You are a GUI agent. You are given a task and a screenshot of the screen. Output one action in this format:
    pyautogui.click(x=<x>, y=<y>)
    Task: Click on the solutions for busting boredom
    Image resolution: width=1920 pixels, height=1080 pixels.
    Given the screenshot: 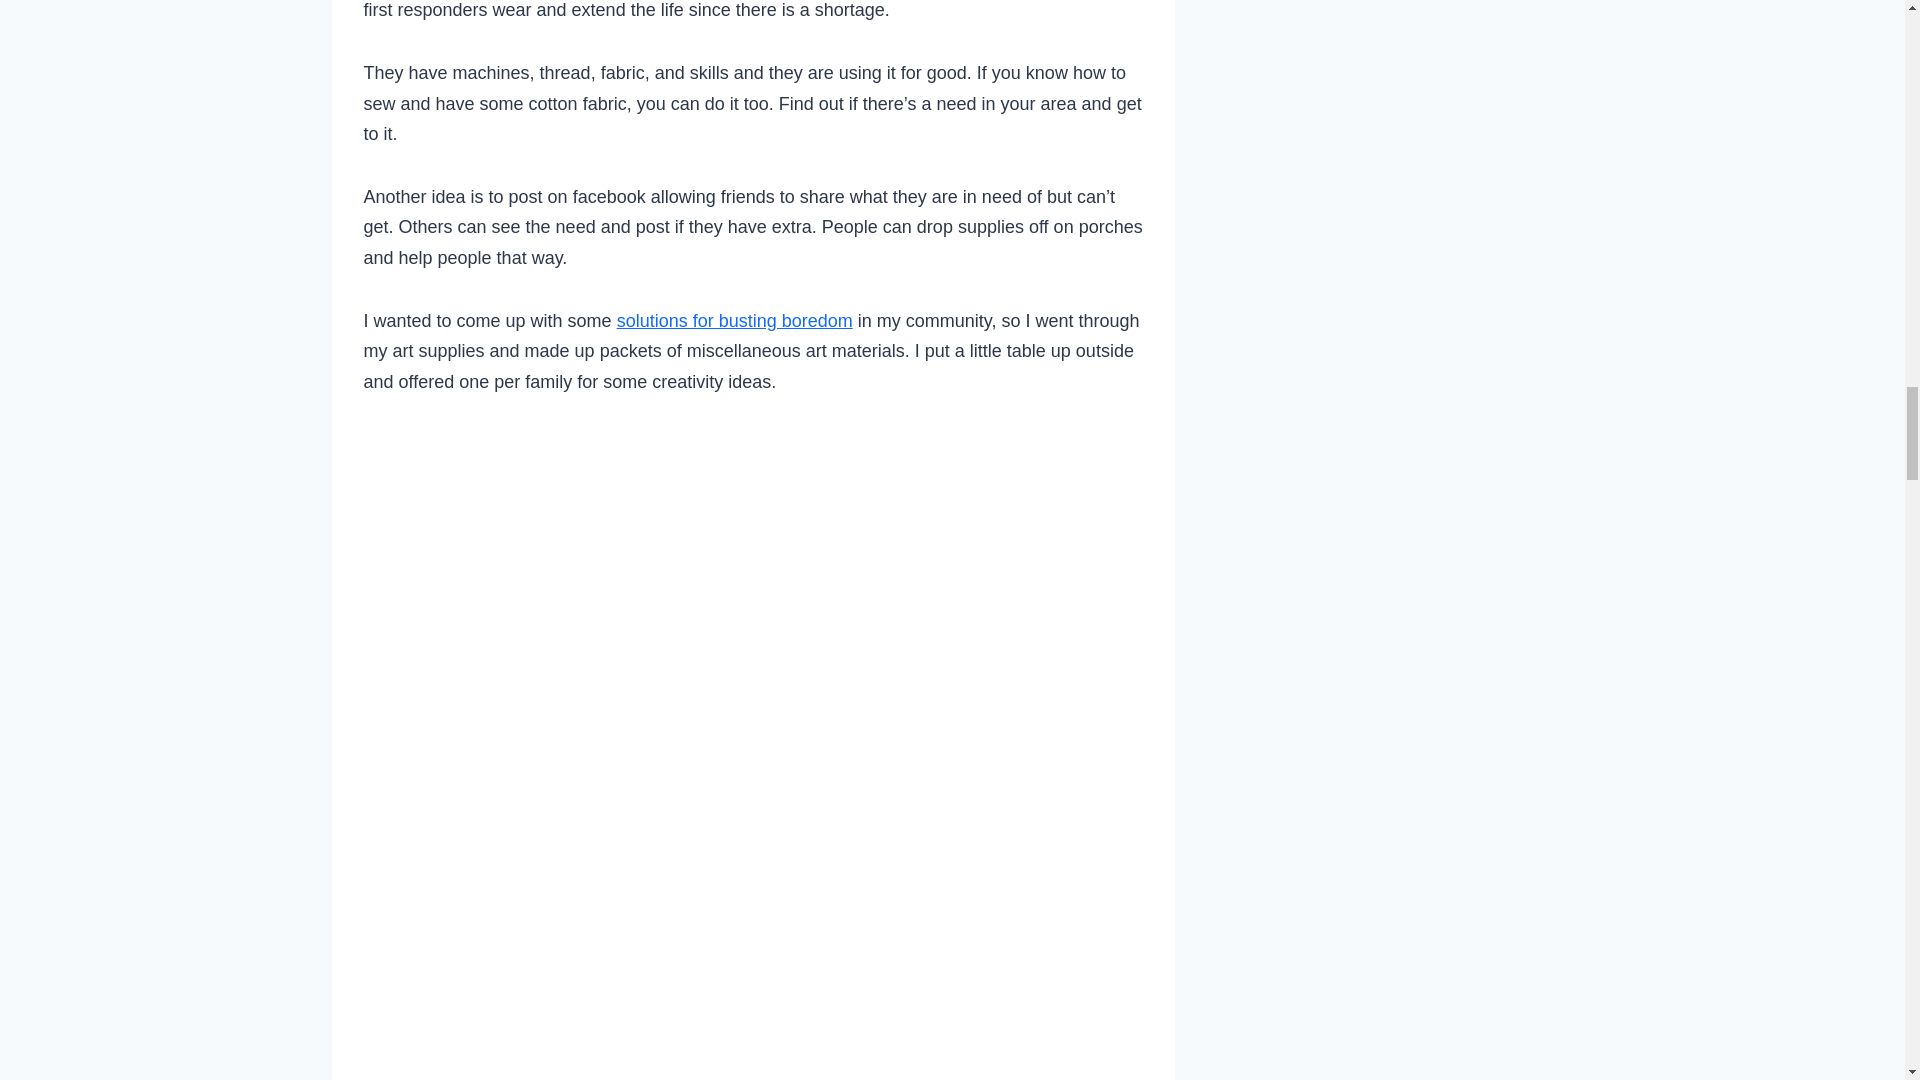 What is the action you would take?
    pyautogui.click(x=734, y=320)
    